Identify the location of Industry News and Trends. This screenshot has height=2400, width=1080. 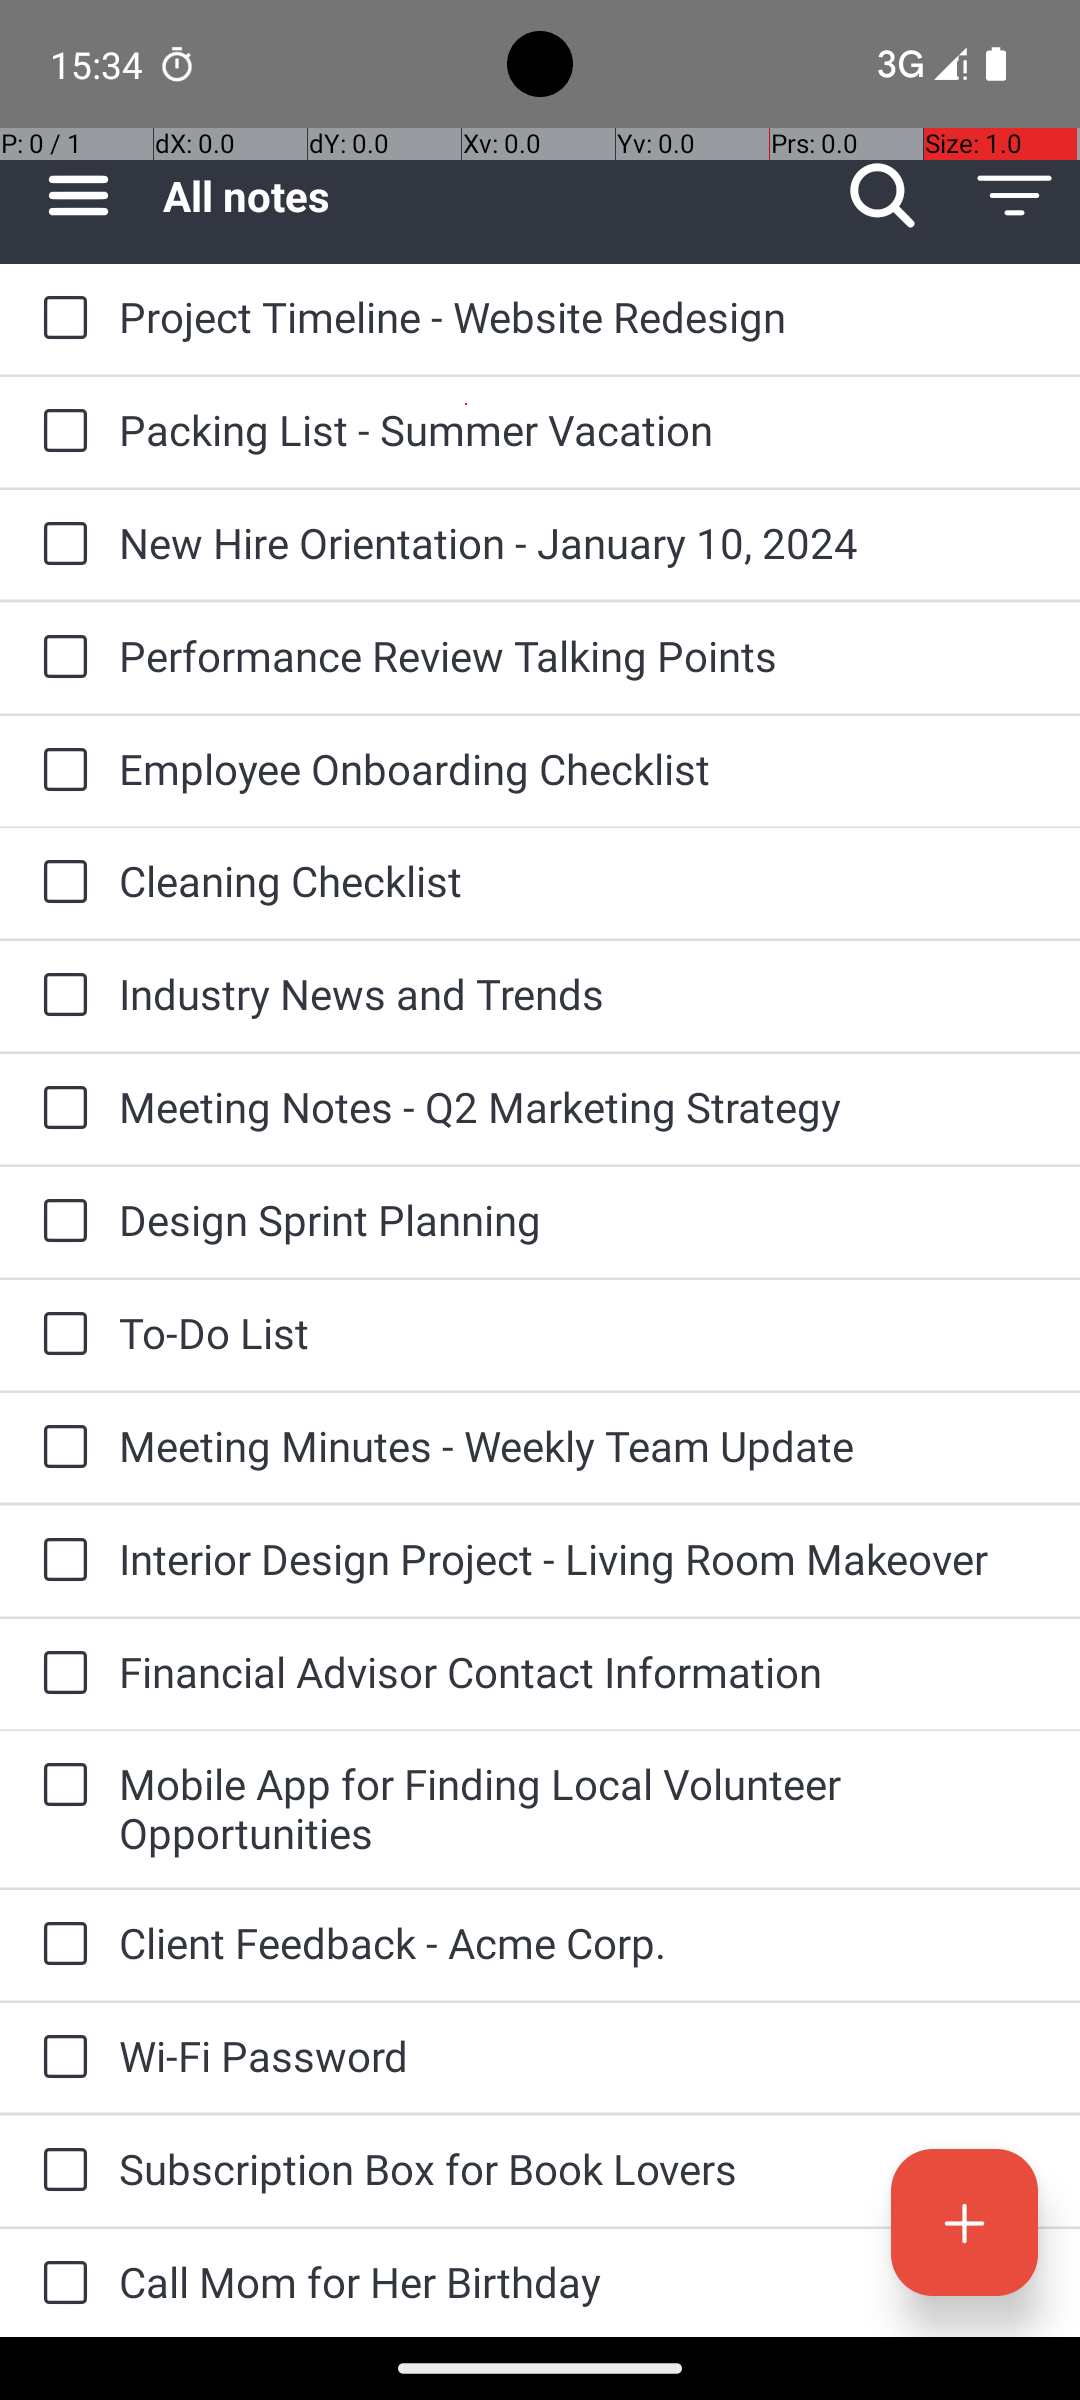
(580, 994).